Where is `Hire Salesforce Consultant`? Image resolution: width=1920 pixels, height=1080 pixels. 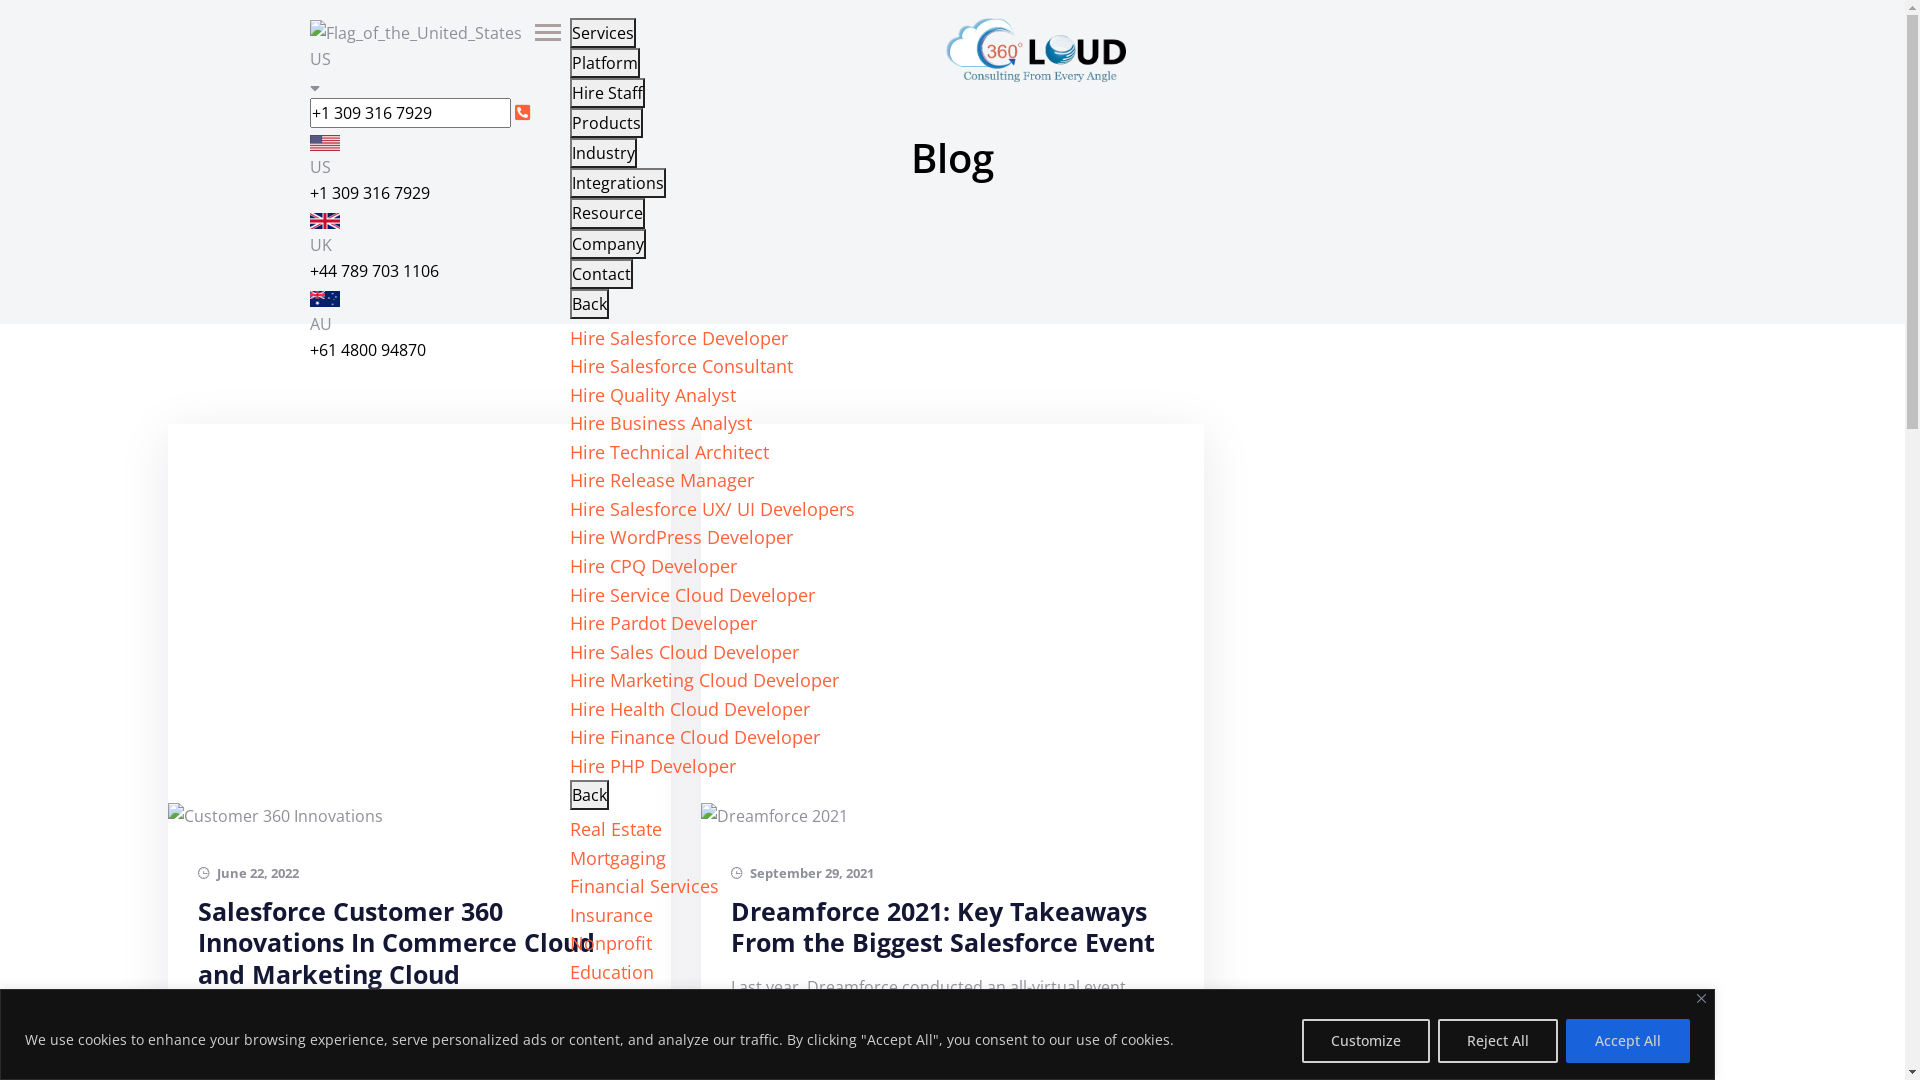
Hire Salesforce Consultant is located at coordinates (682, 366).